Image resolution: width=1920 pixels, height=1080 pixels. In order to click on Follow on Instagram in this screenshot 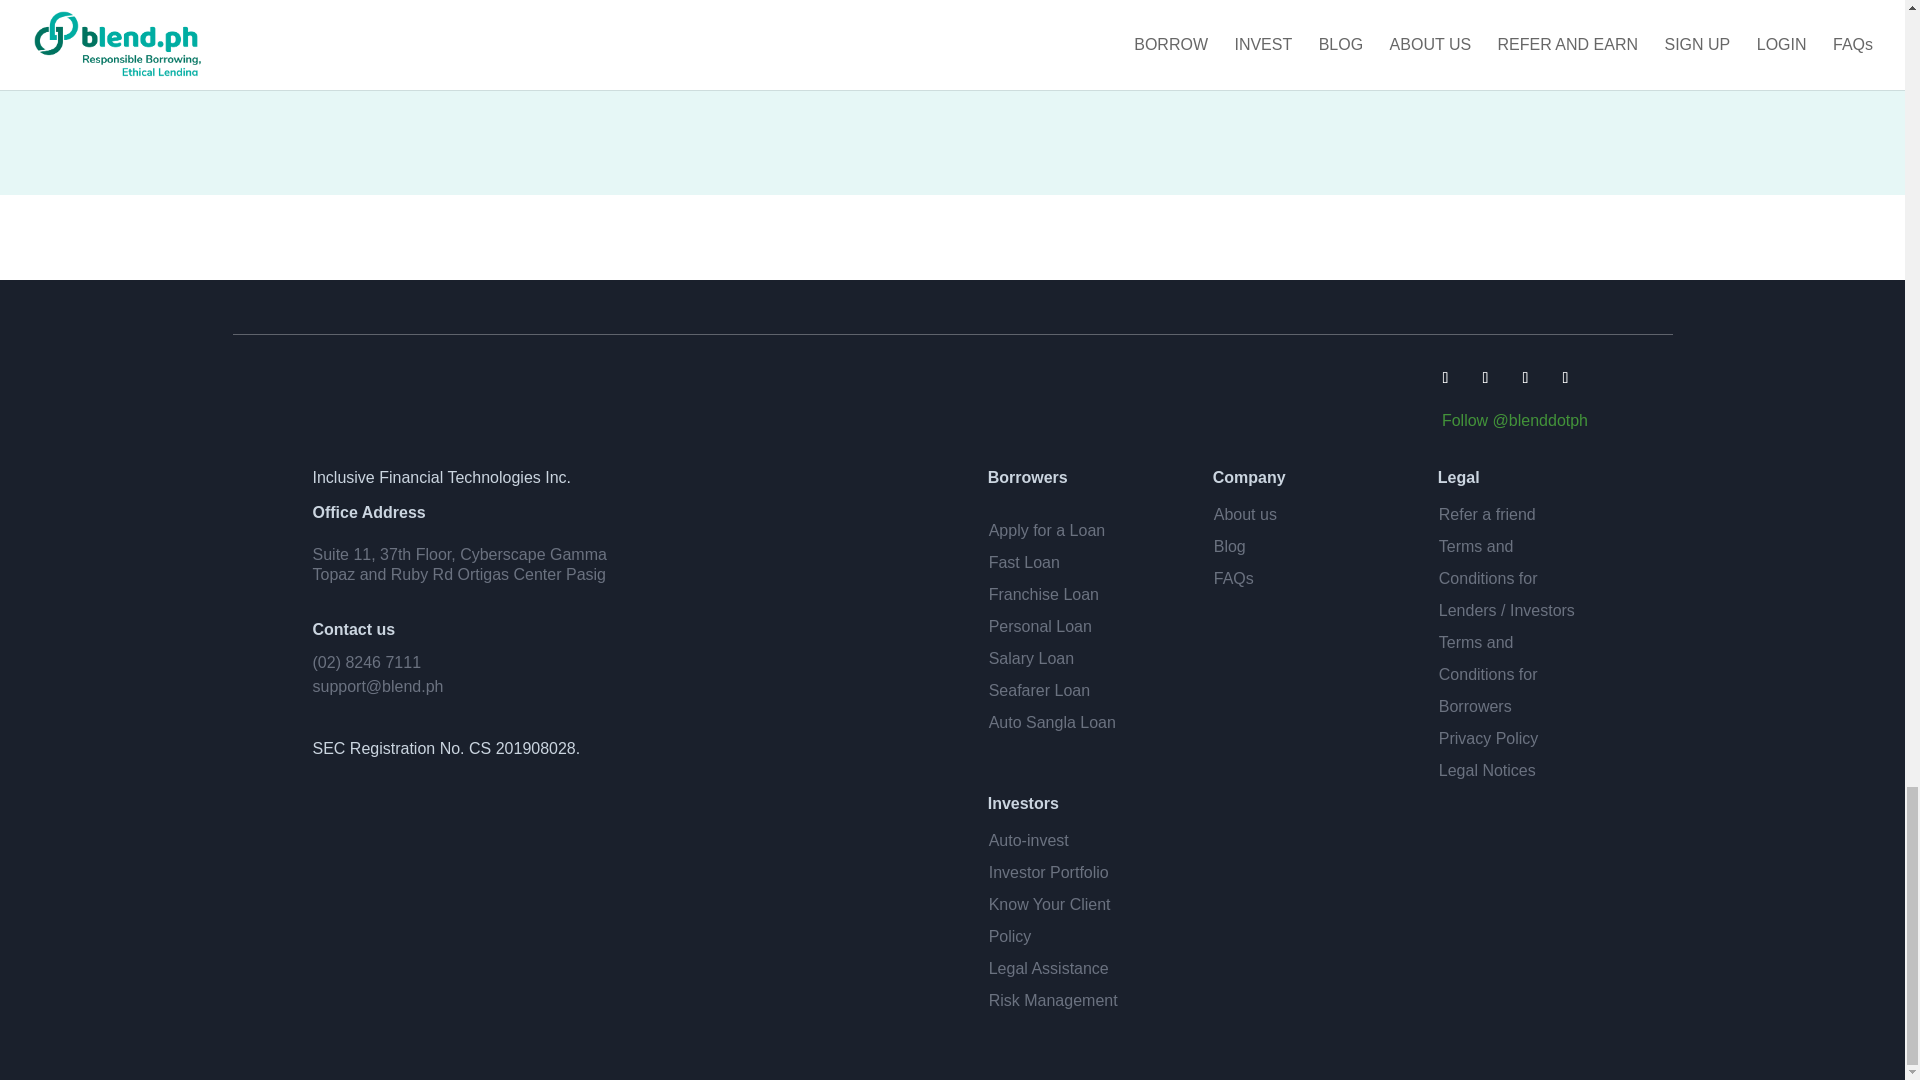, I will do `click(1564, 376)`.